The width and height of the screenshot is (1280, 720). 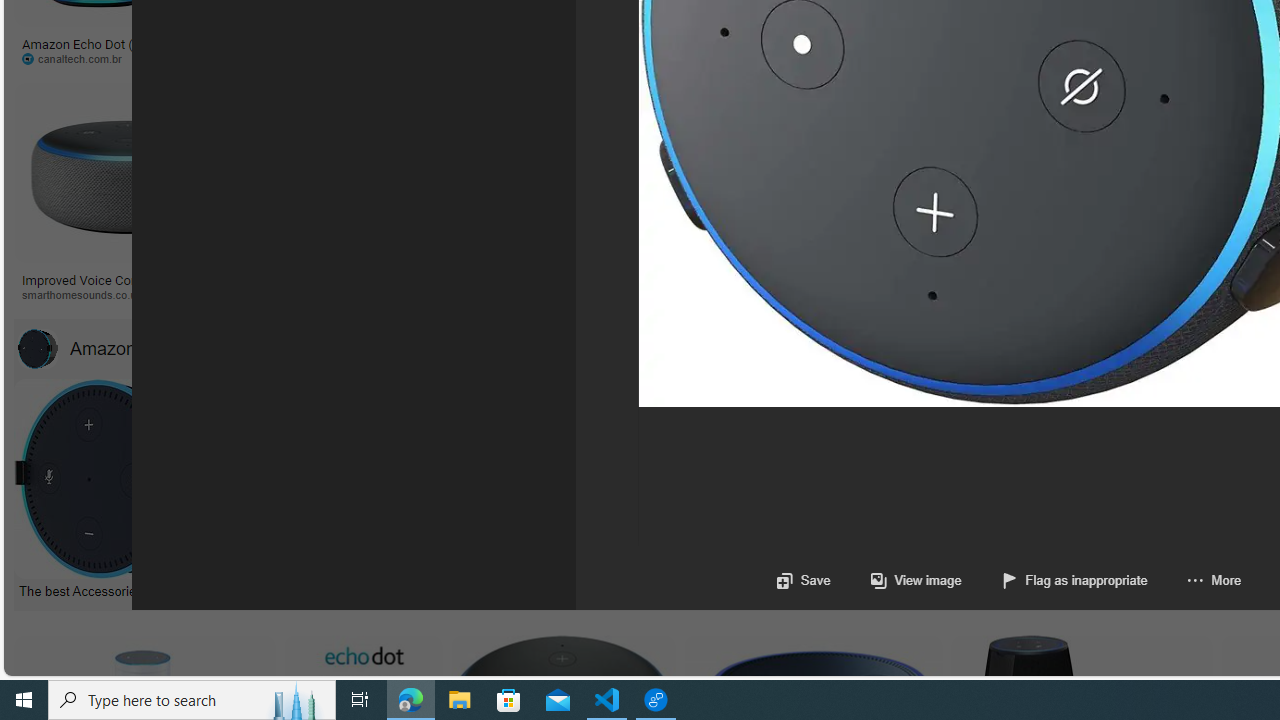 I want to click on Amazon Echo Dot With Clock Review | Security.org, so click(x=438, y=279).